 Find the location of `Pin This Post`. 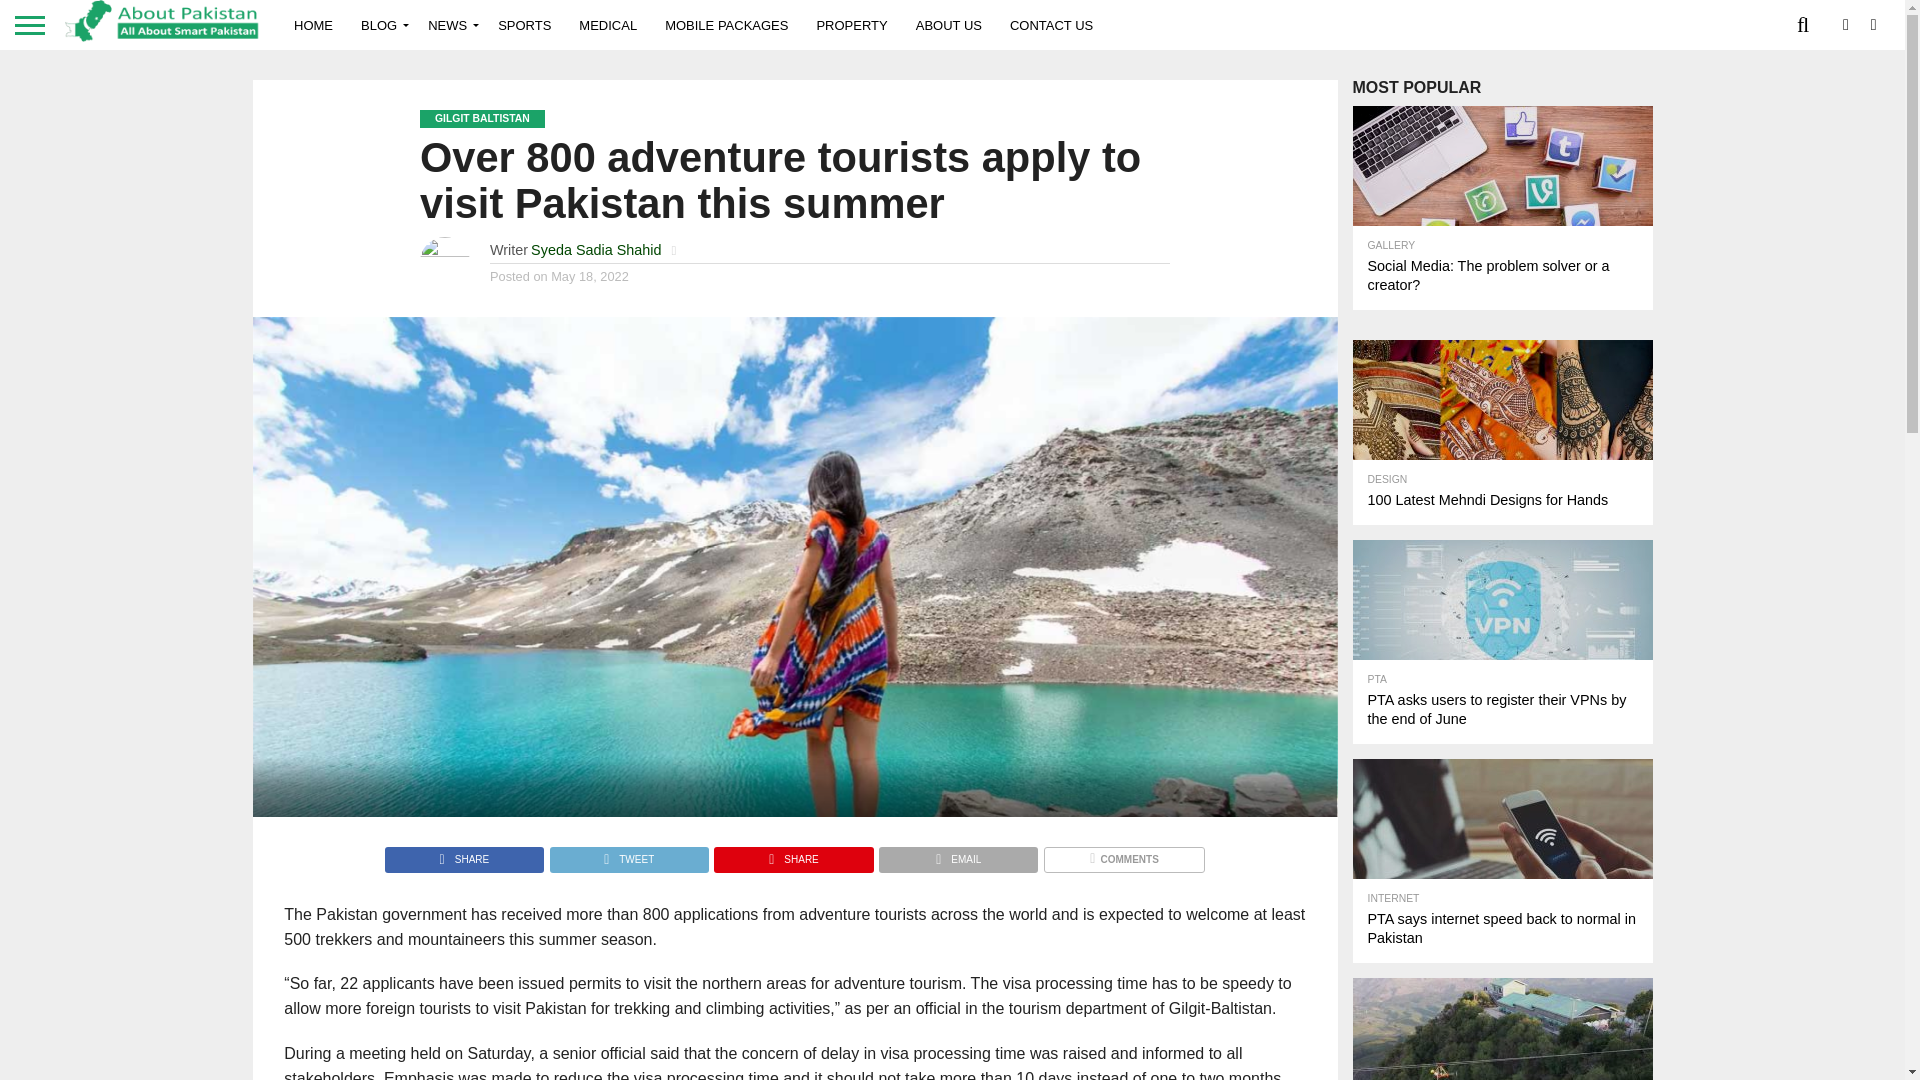

Pin This Post is located at coordinates (792, 854).